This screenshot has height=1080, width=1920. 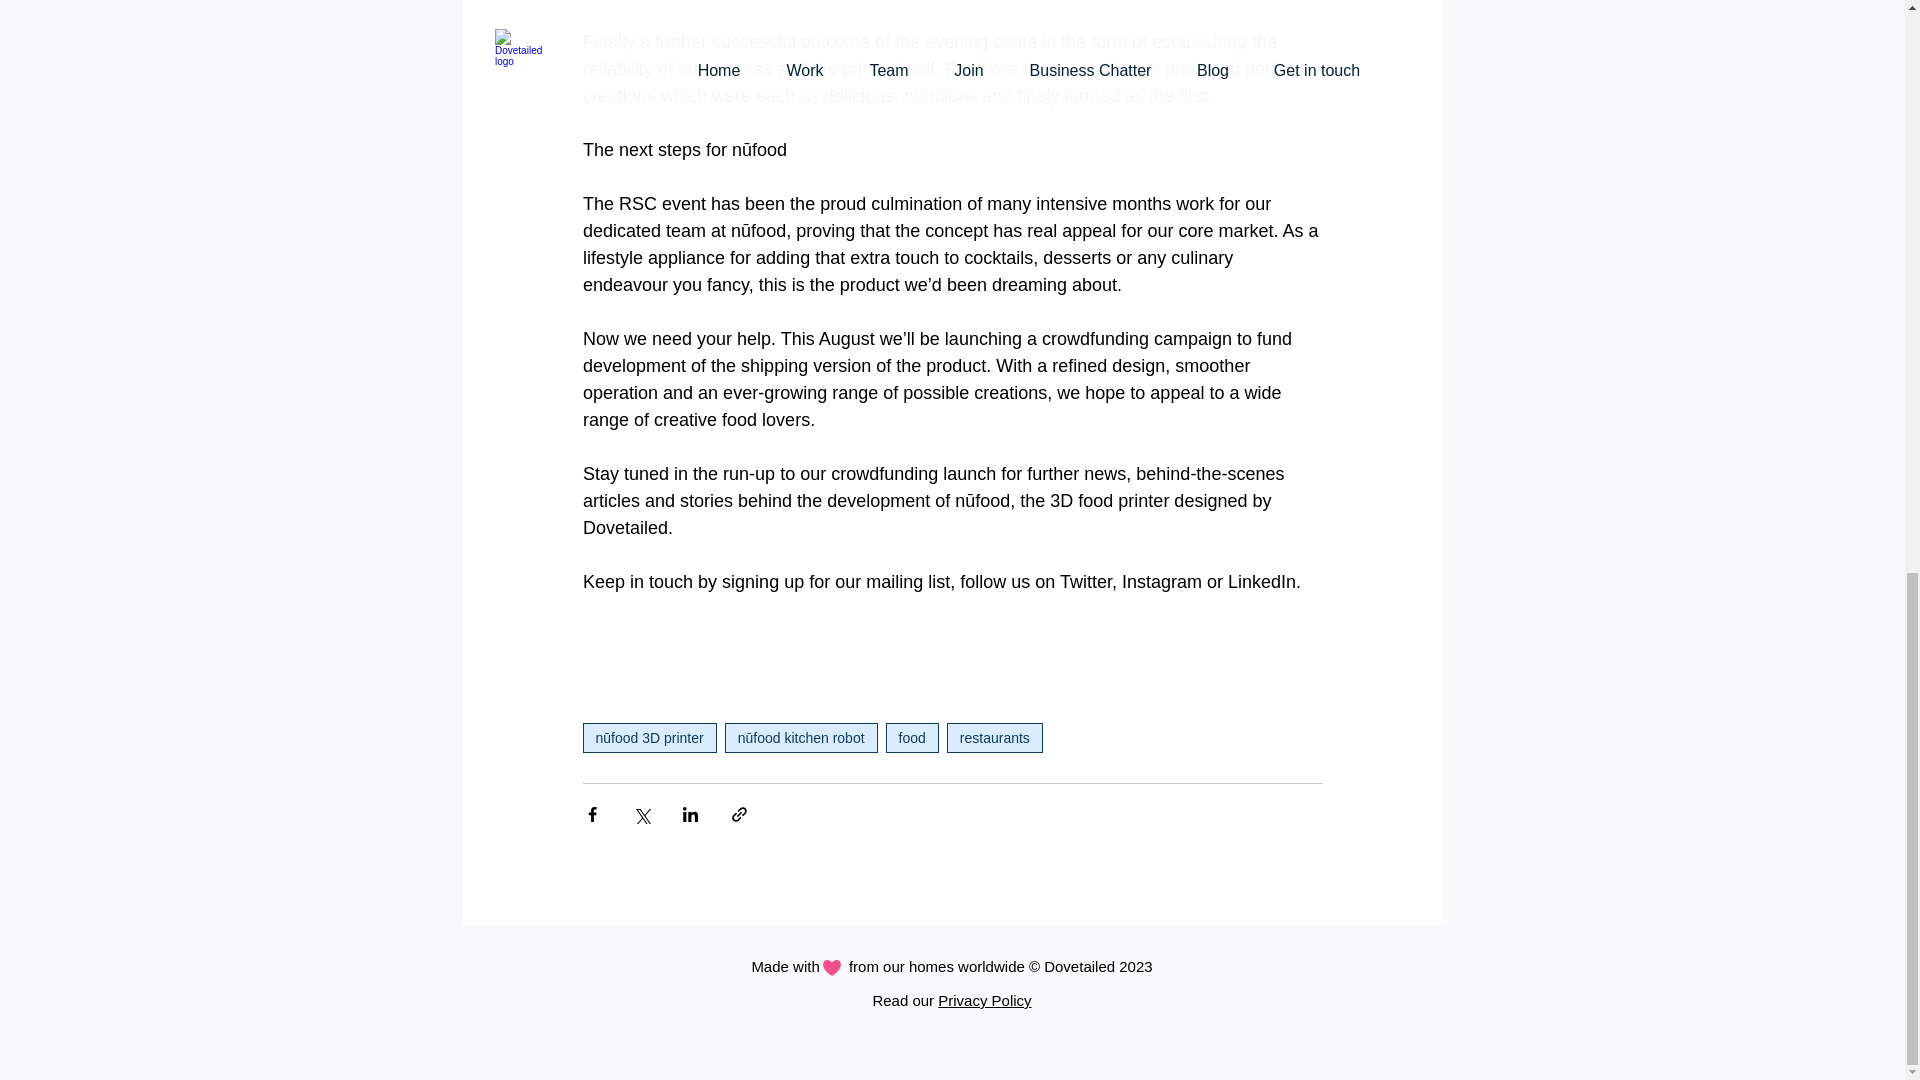 I want to click on Twitter, so click(x=1085, y=582).